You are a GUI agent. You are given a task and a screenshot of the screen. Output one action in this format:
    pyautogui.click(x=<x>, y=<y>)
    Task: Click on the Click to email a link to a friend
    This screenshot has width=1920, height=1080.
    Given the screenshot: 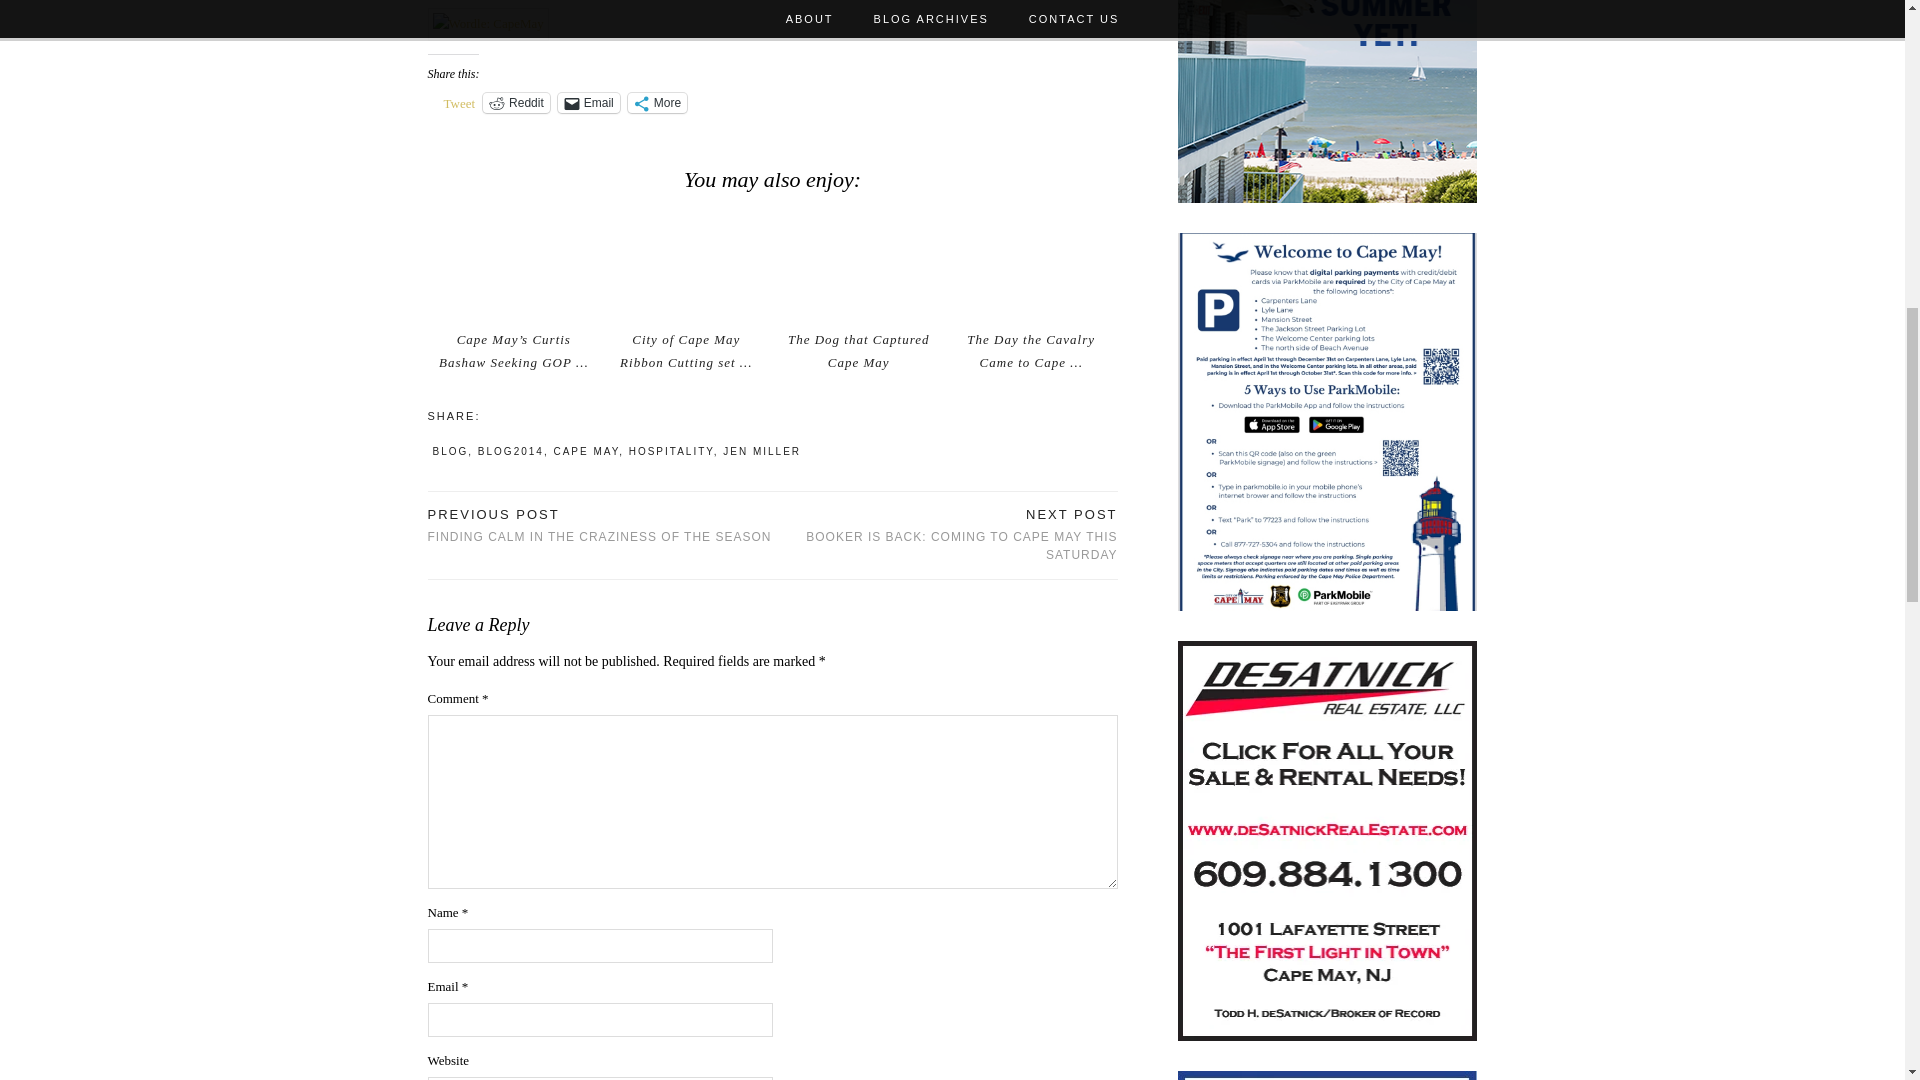 What is the action you would take?
    pyautogui.click(x=589, y=102)
    